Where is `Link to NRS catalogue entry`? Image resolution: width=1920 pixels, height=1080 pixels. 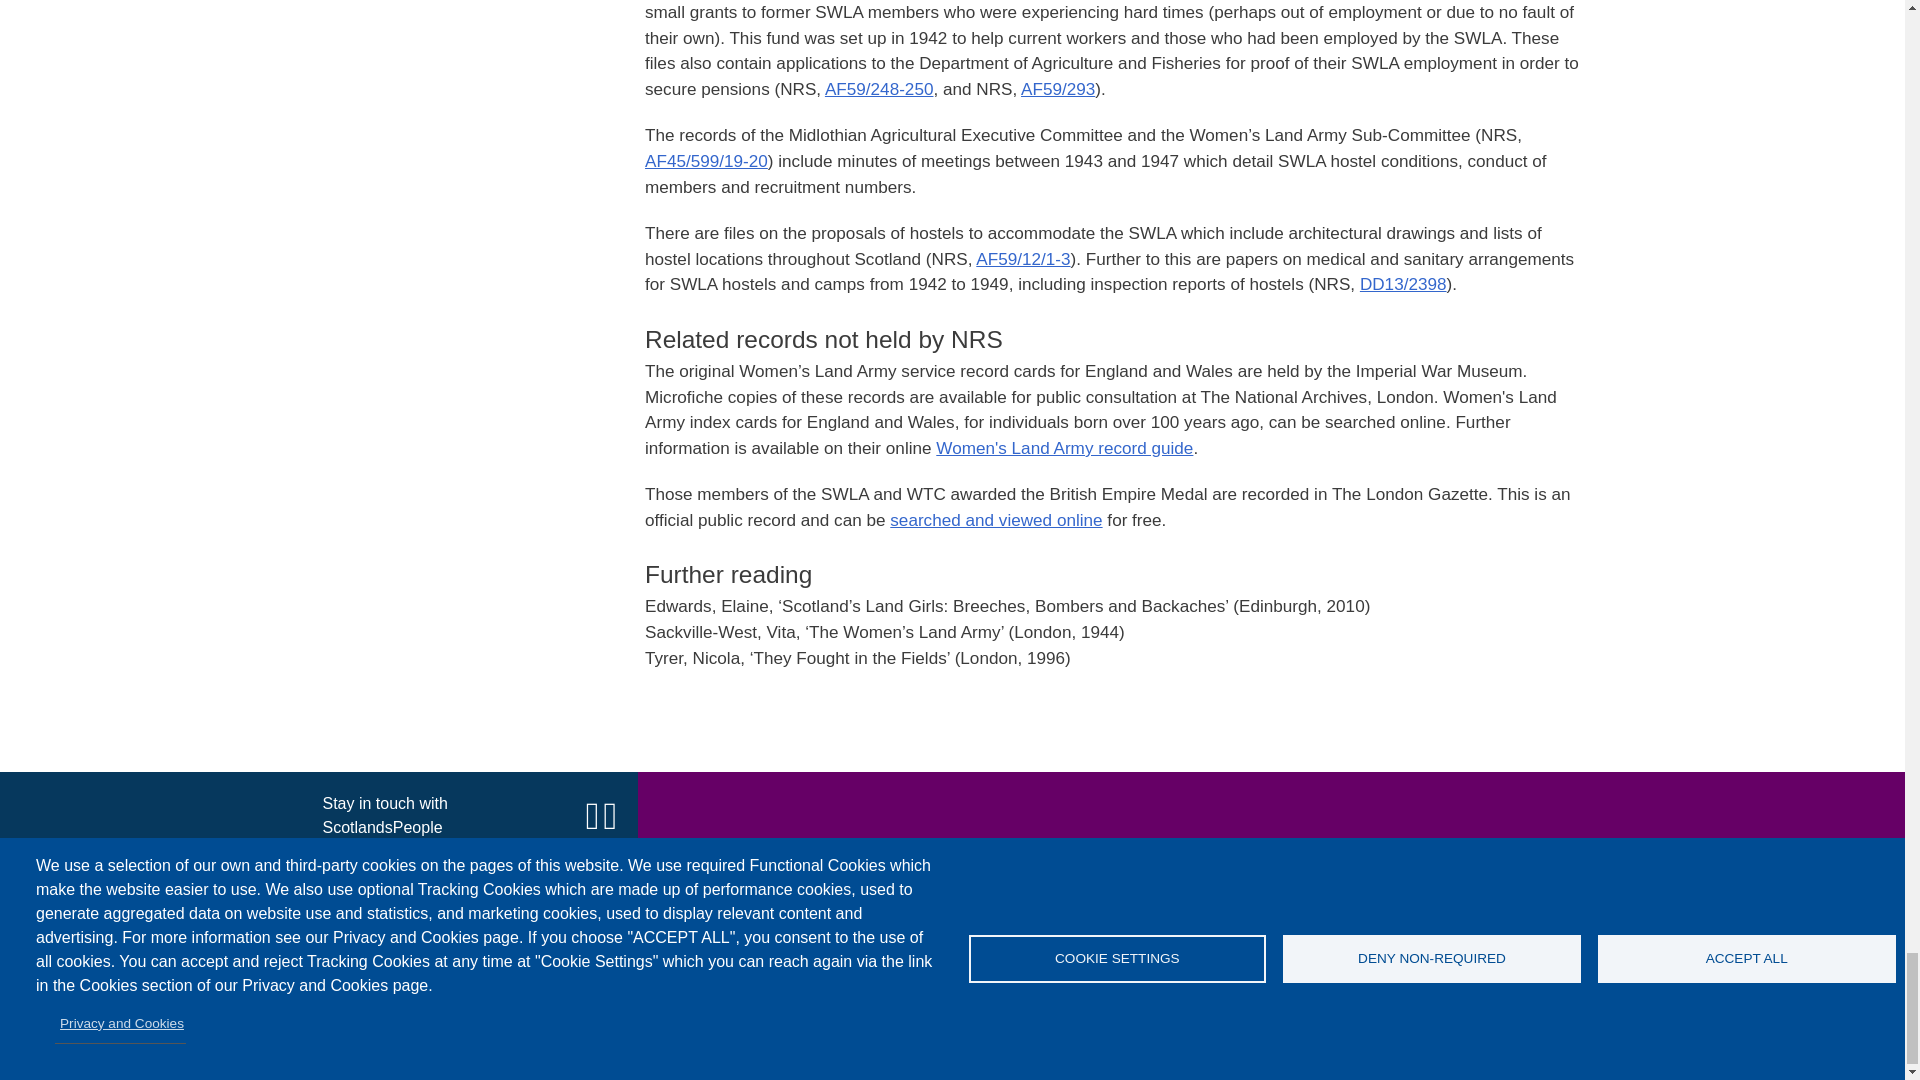 Link to NRS catalogue entry is located at coordinates (1058, 88).